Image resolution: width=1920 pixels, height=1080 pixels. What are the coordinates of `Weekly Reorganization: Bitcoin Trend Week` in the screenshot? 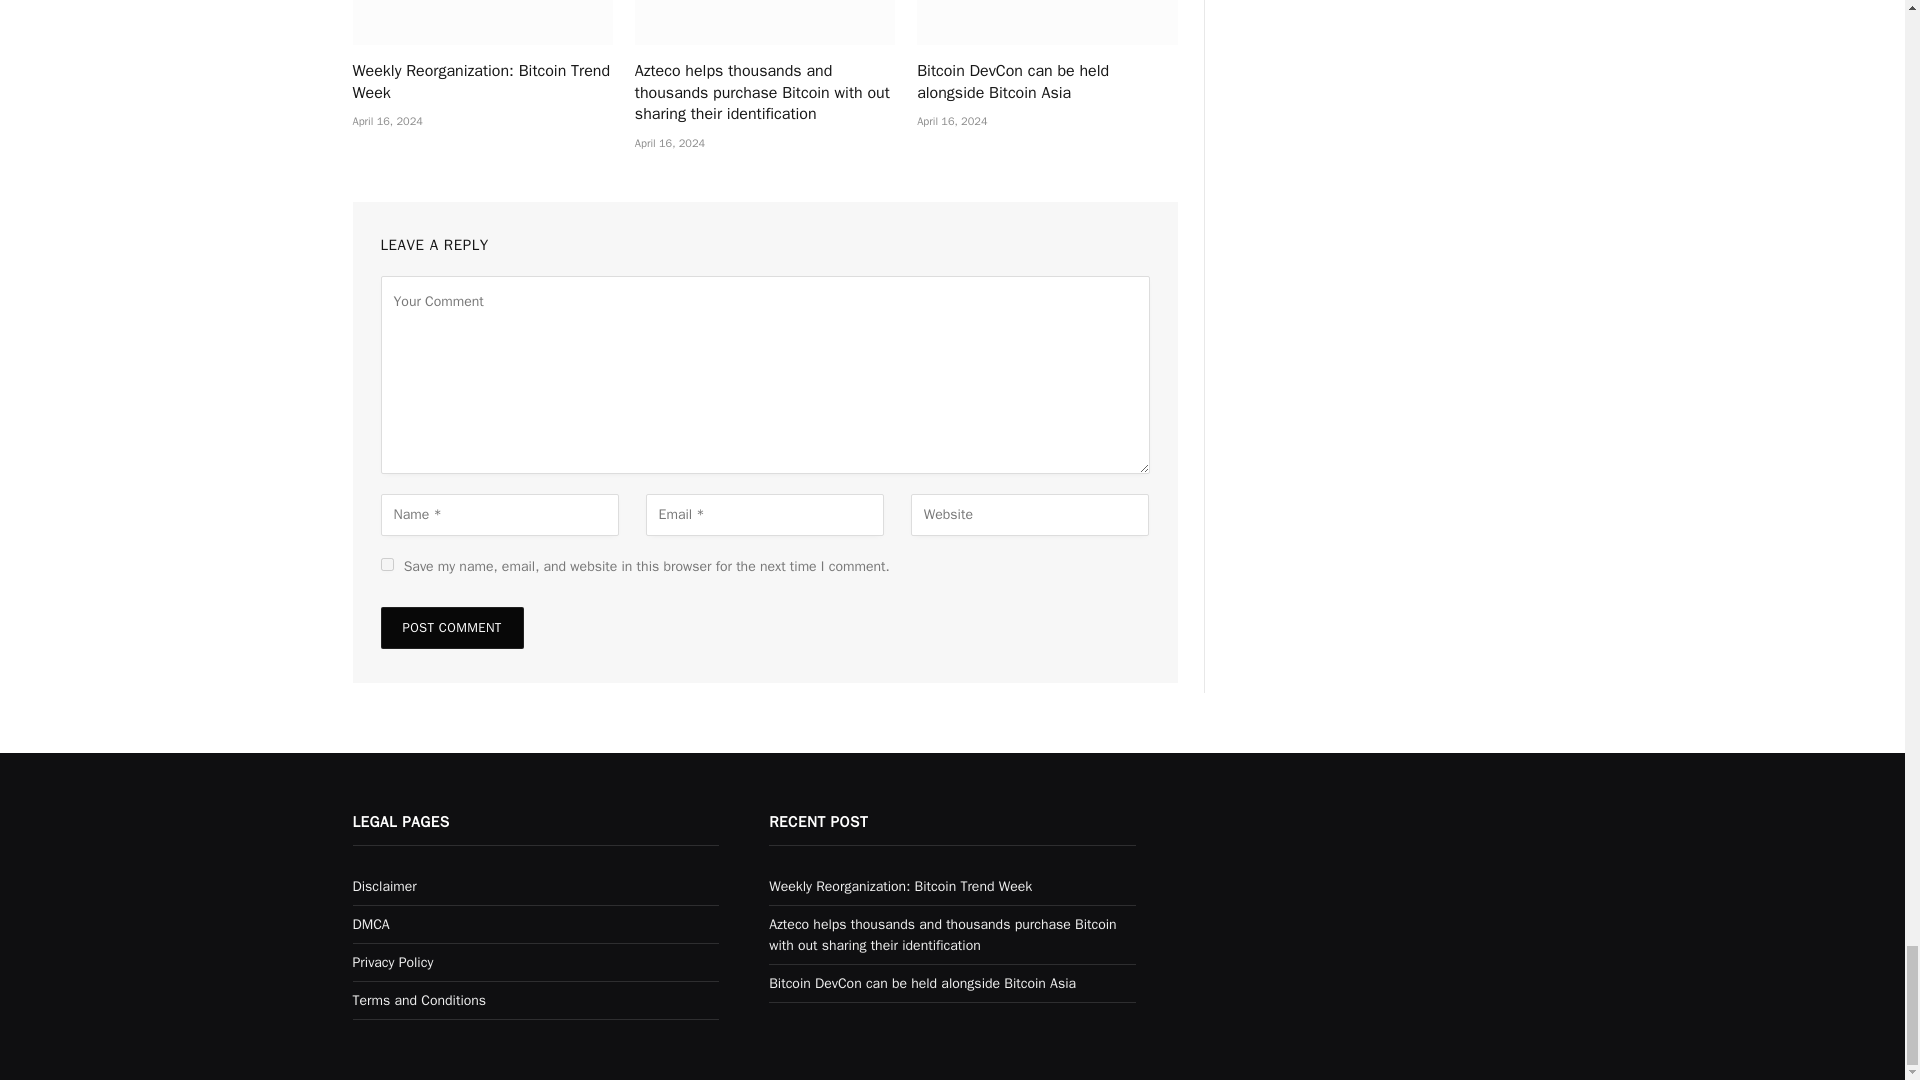 It's located at (482, 22).